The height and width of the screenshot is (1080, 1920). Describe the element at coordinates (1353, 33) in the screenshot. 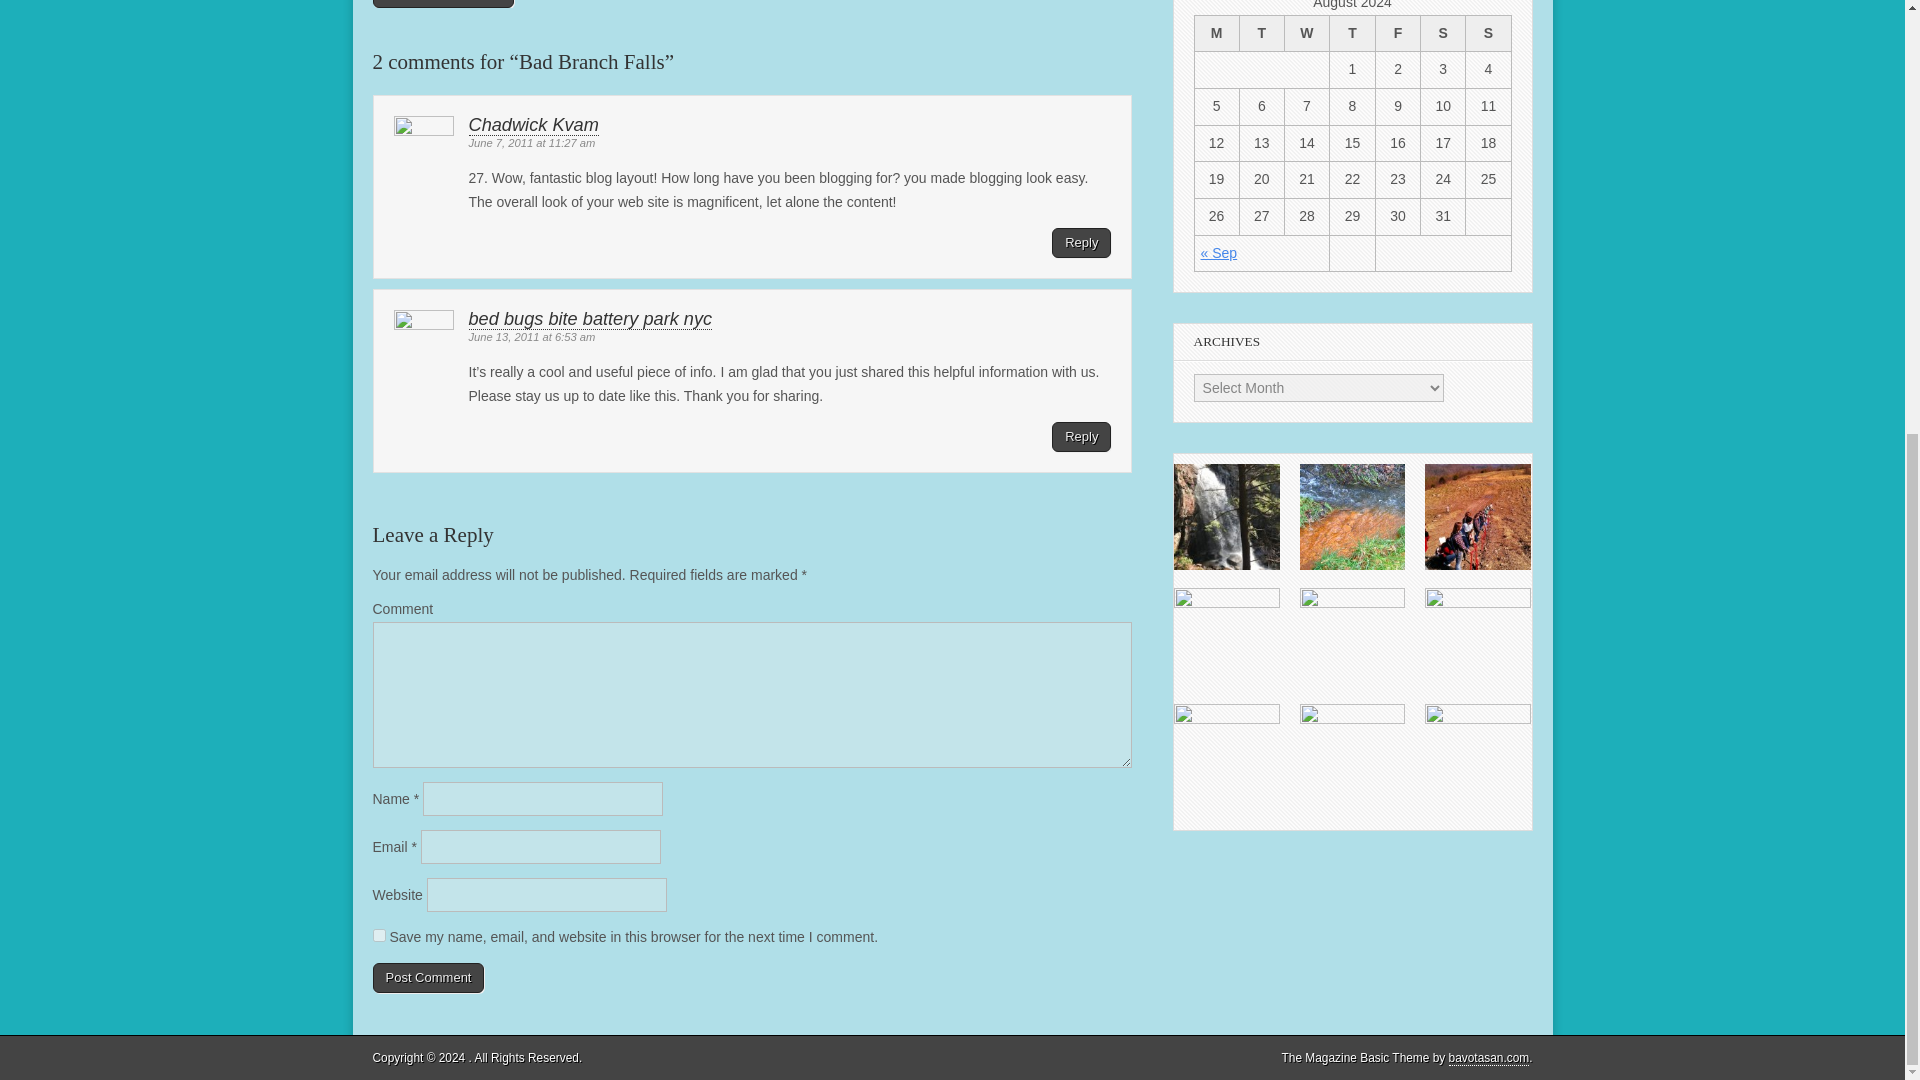

I see `Thursday` at that location.